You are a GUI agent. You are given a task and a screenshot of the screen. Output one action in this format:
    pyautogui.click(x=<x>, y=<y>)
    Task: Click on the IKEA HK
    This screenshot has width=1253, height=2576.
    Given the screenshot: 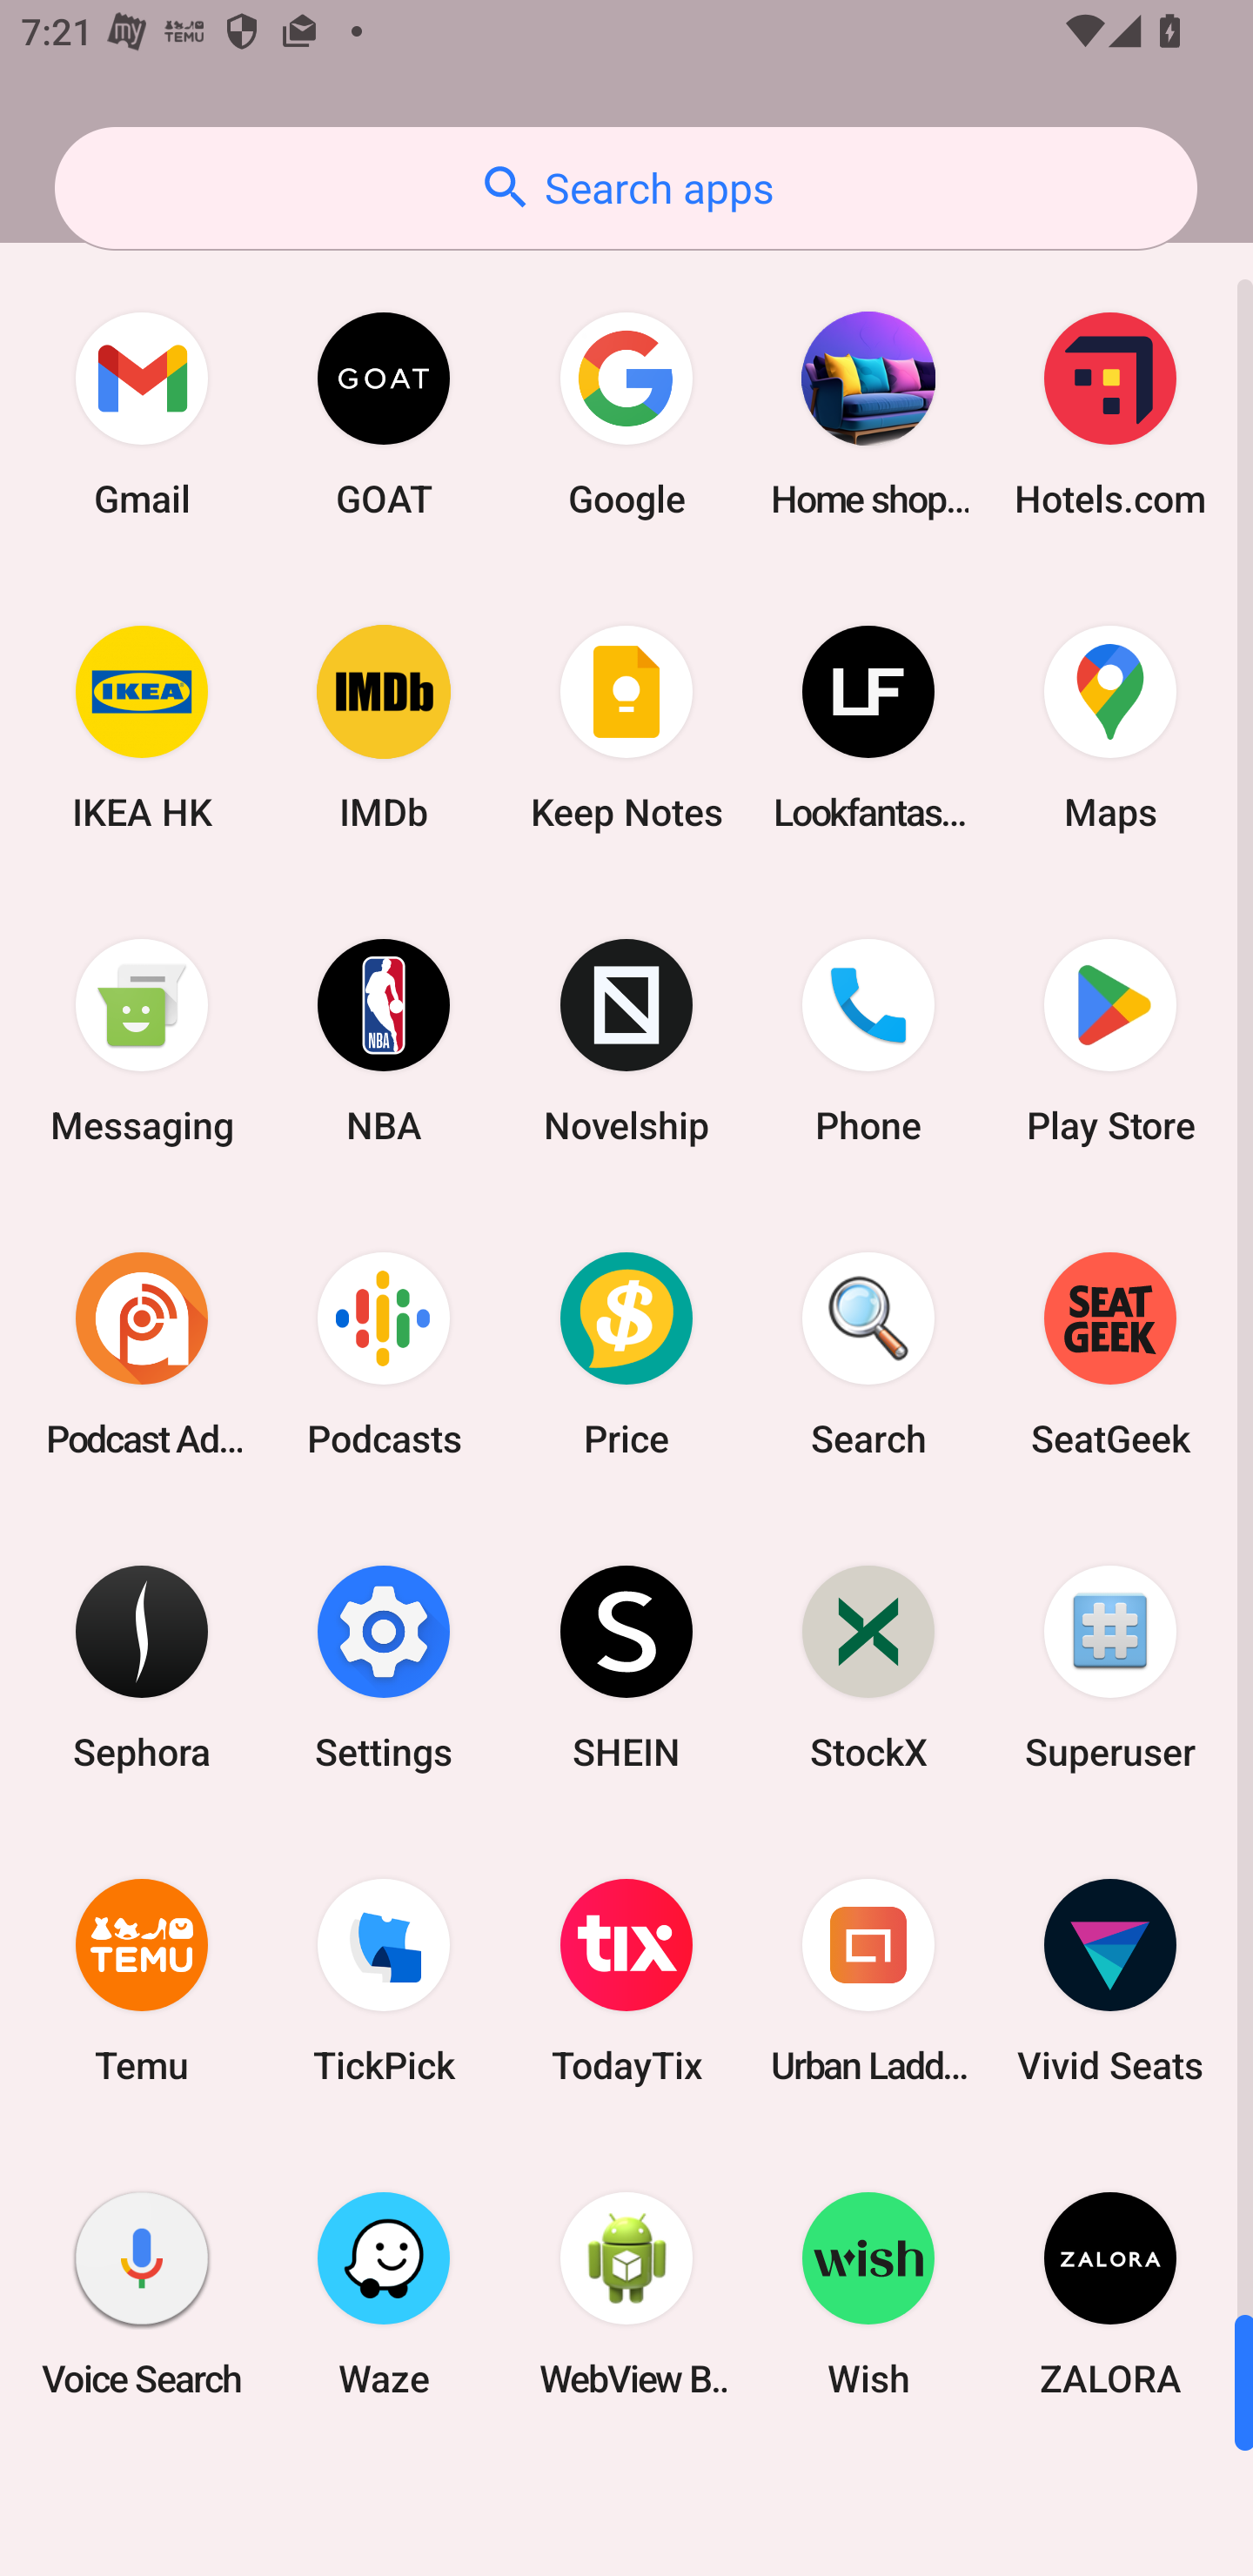 What is the action you would take?
    pyautogui.click(x=142, y=728)
    